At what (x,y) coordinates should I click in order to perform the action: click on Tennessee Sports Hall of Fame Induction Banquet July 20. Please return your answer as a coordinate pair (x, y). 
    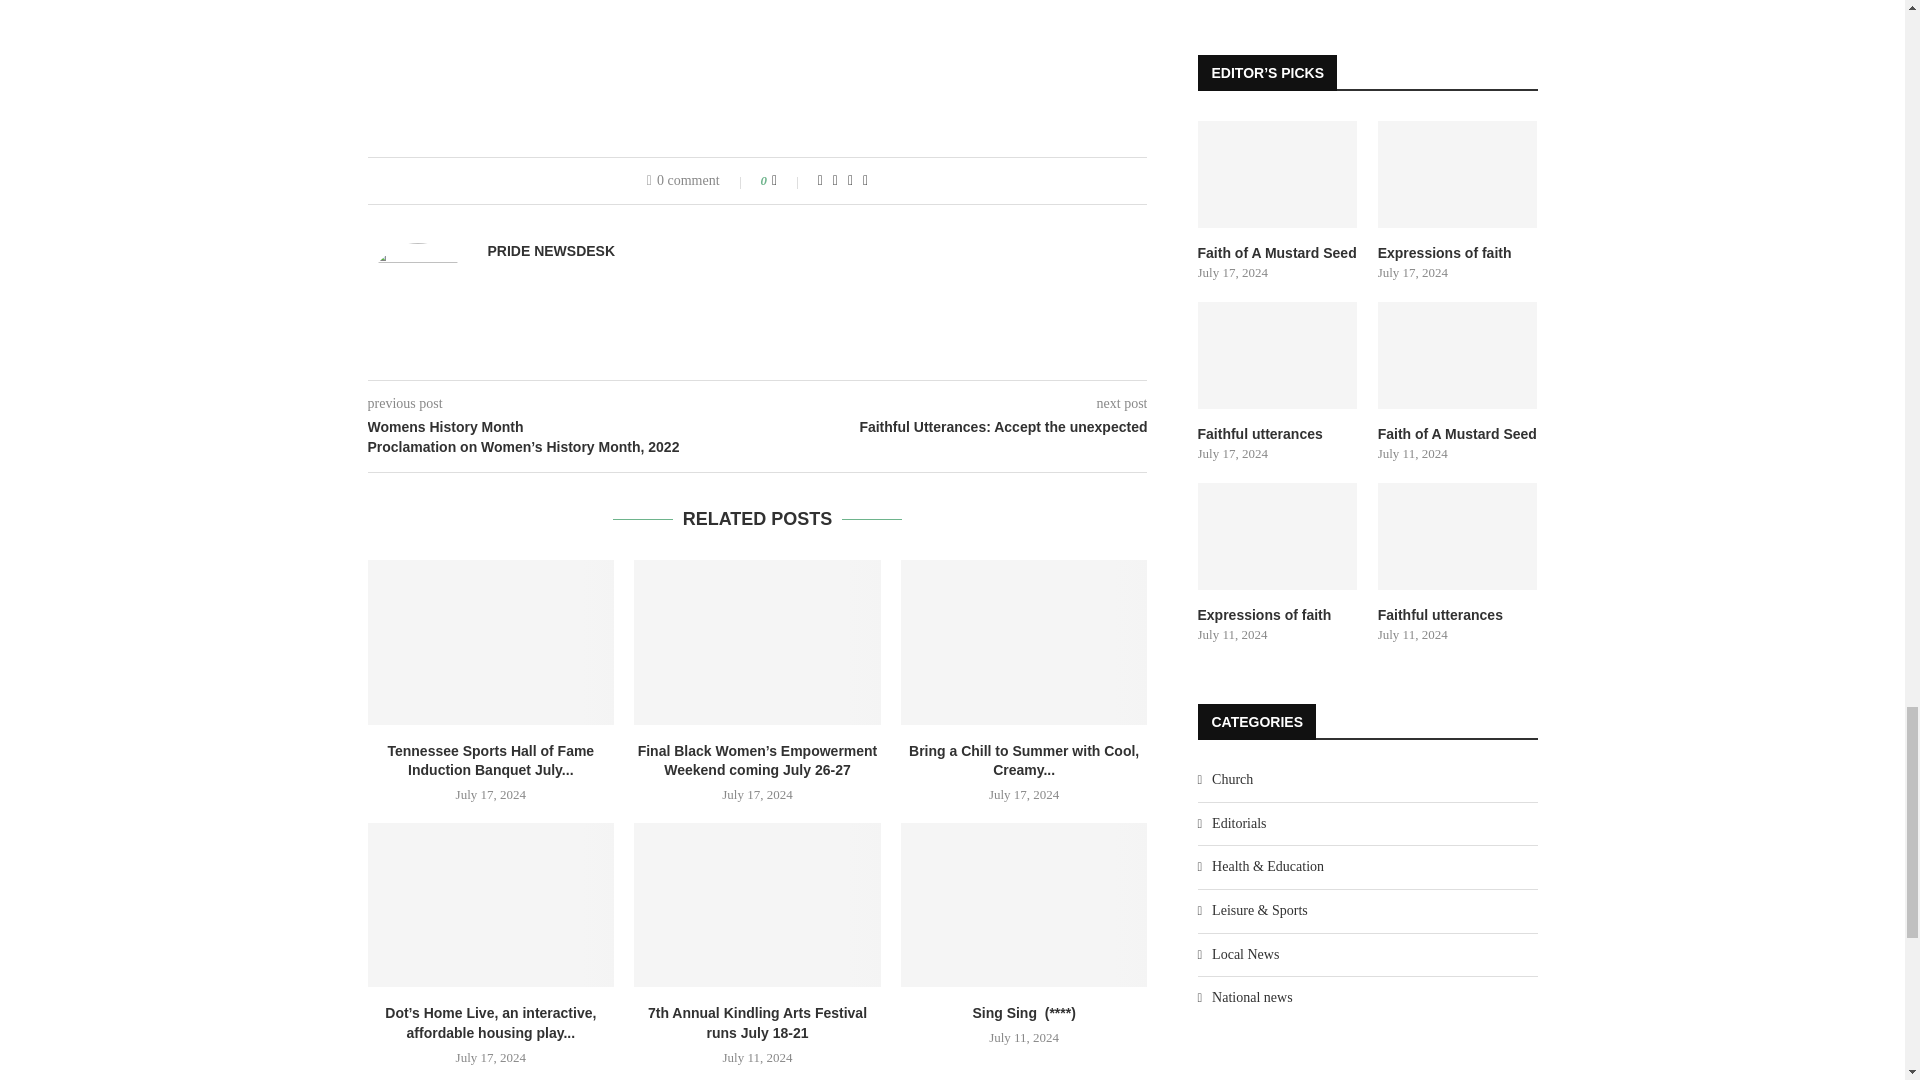
    Looking at the image, I should click on (491, 642).